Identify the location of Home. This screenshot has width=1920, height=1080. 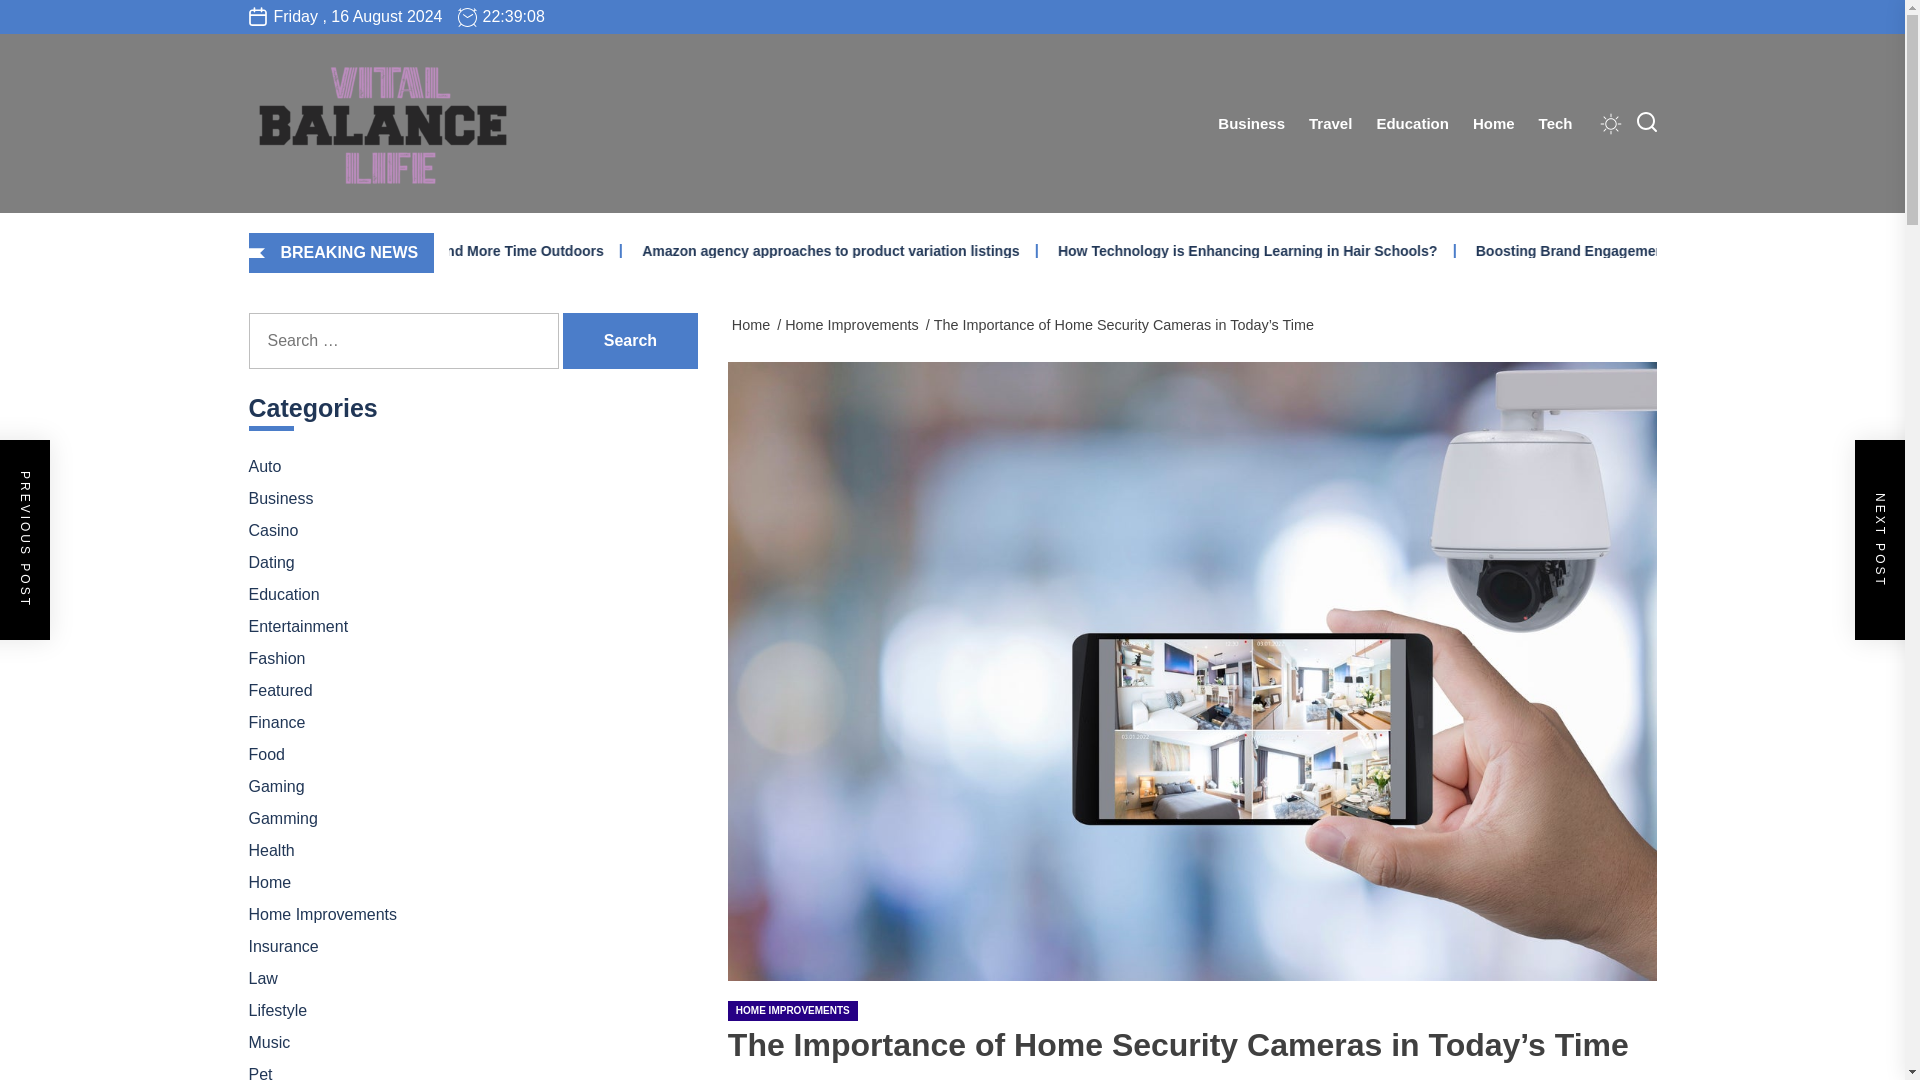
(1494, 124).